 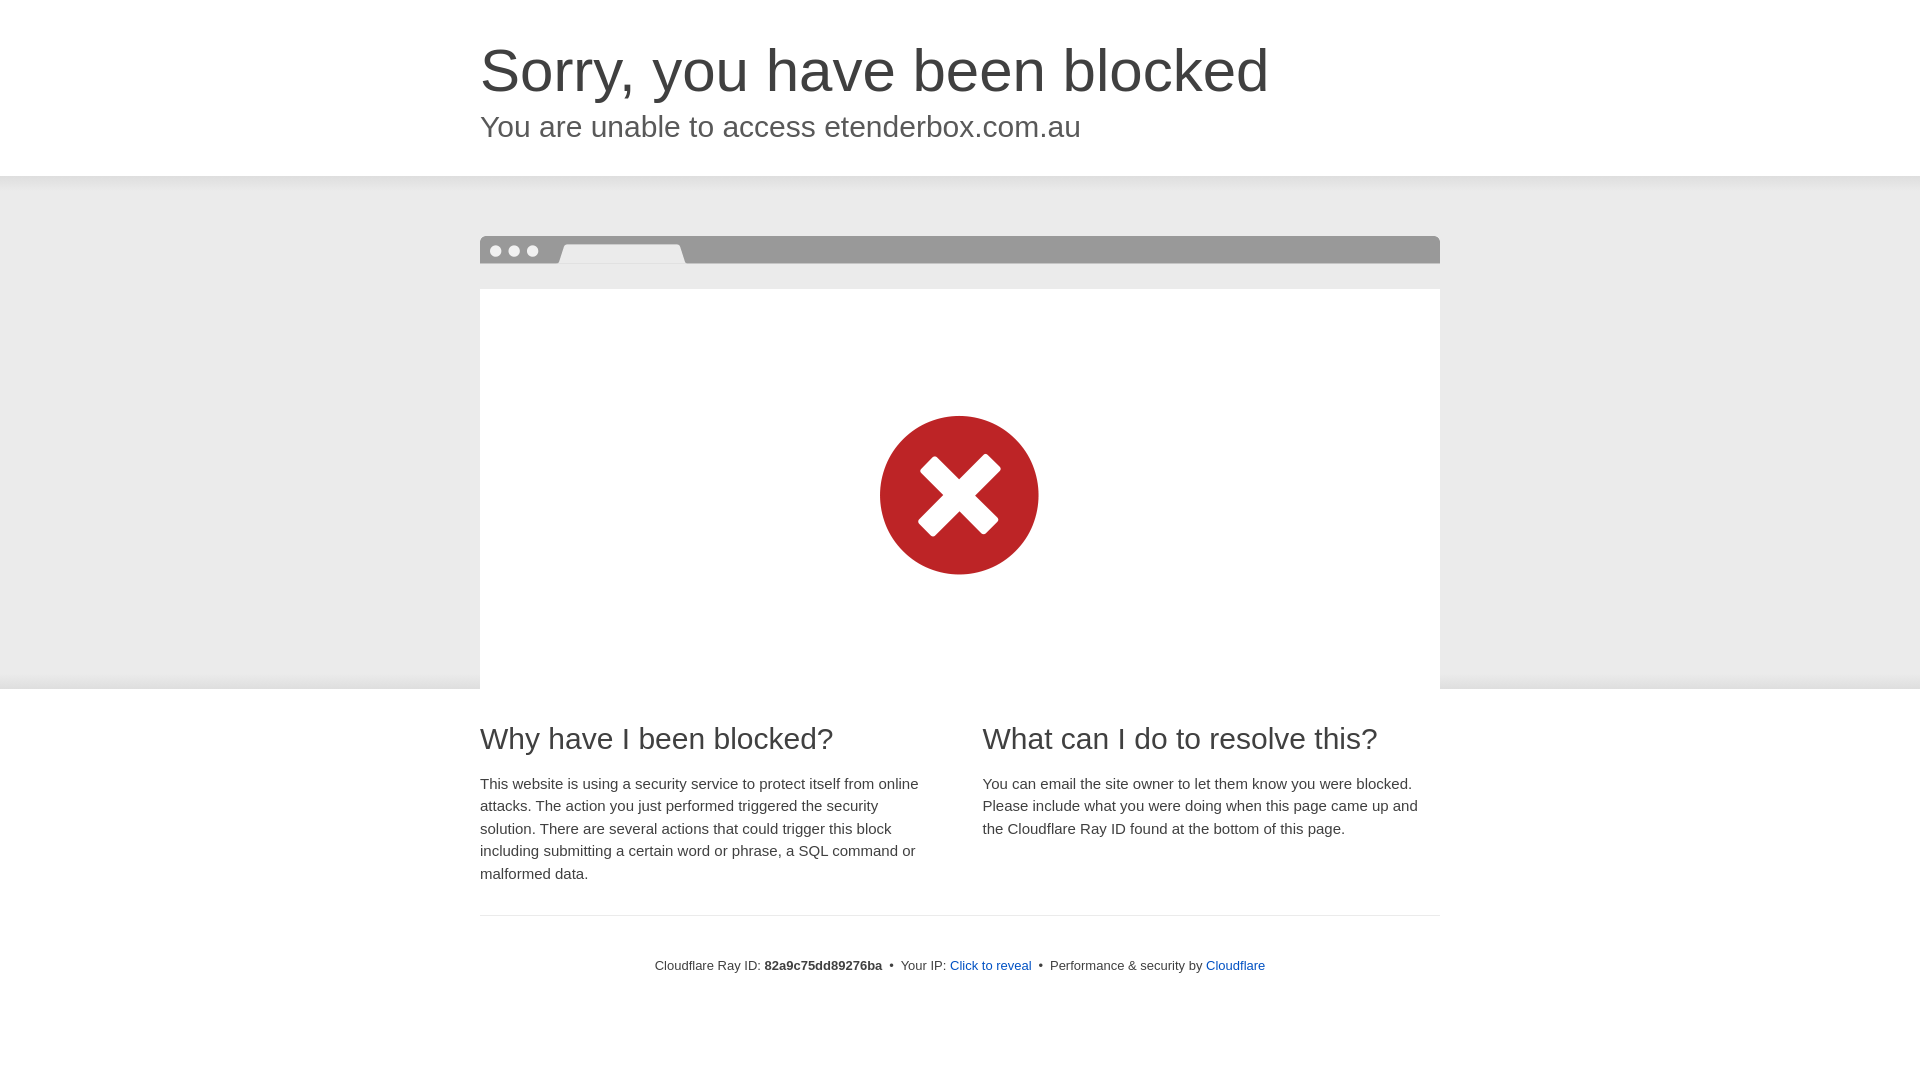 I want to click on Click to reveal, so click(x=991, y=966).